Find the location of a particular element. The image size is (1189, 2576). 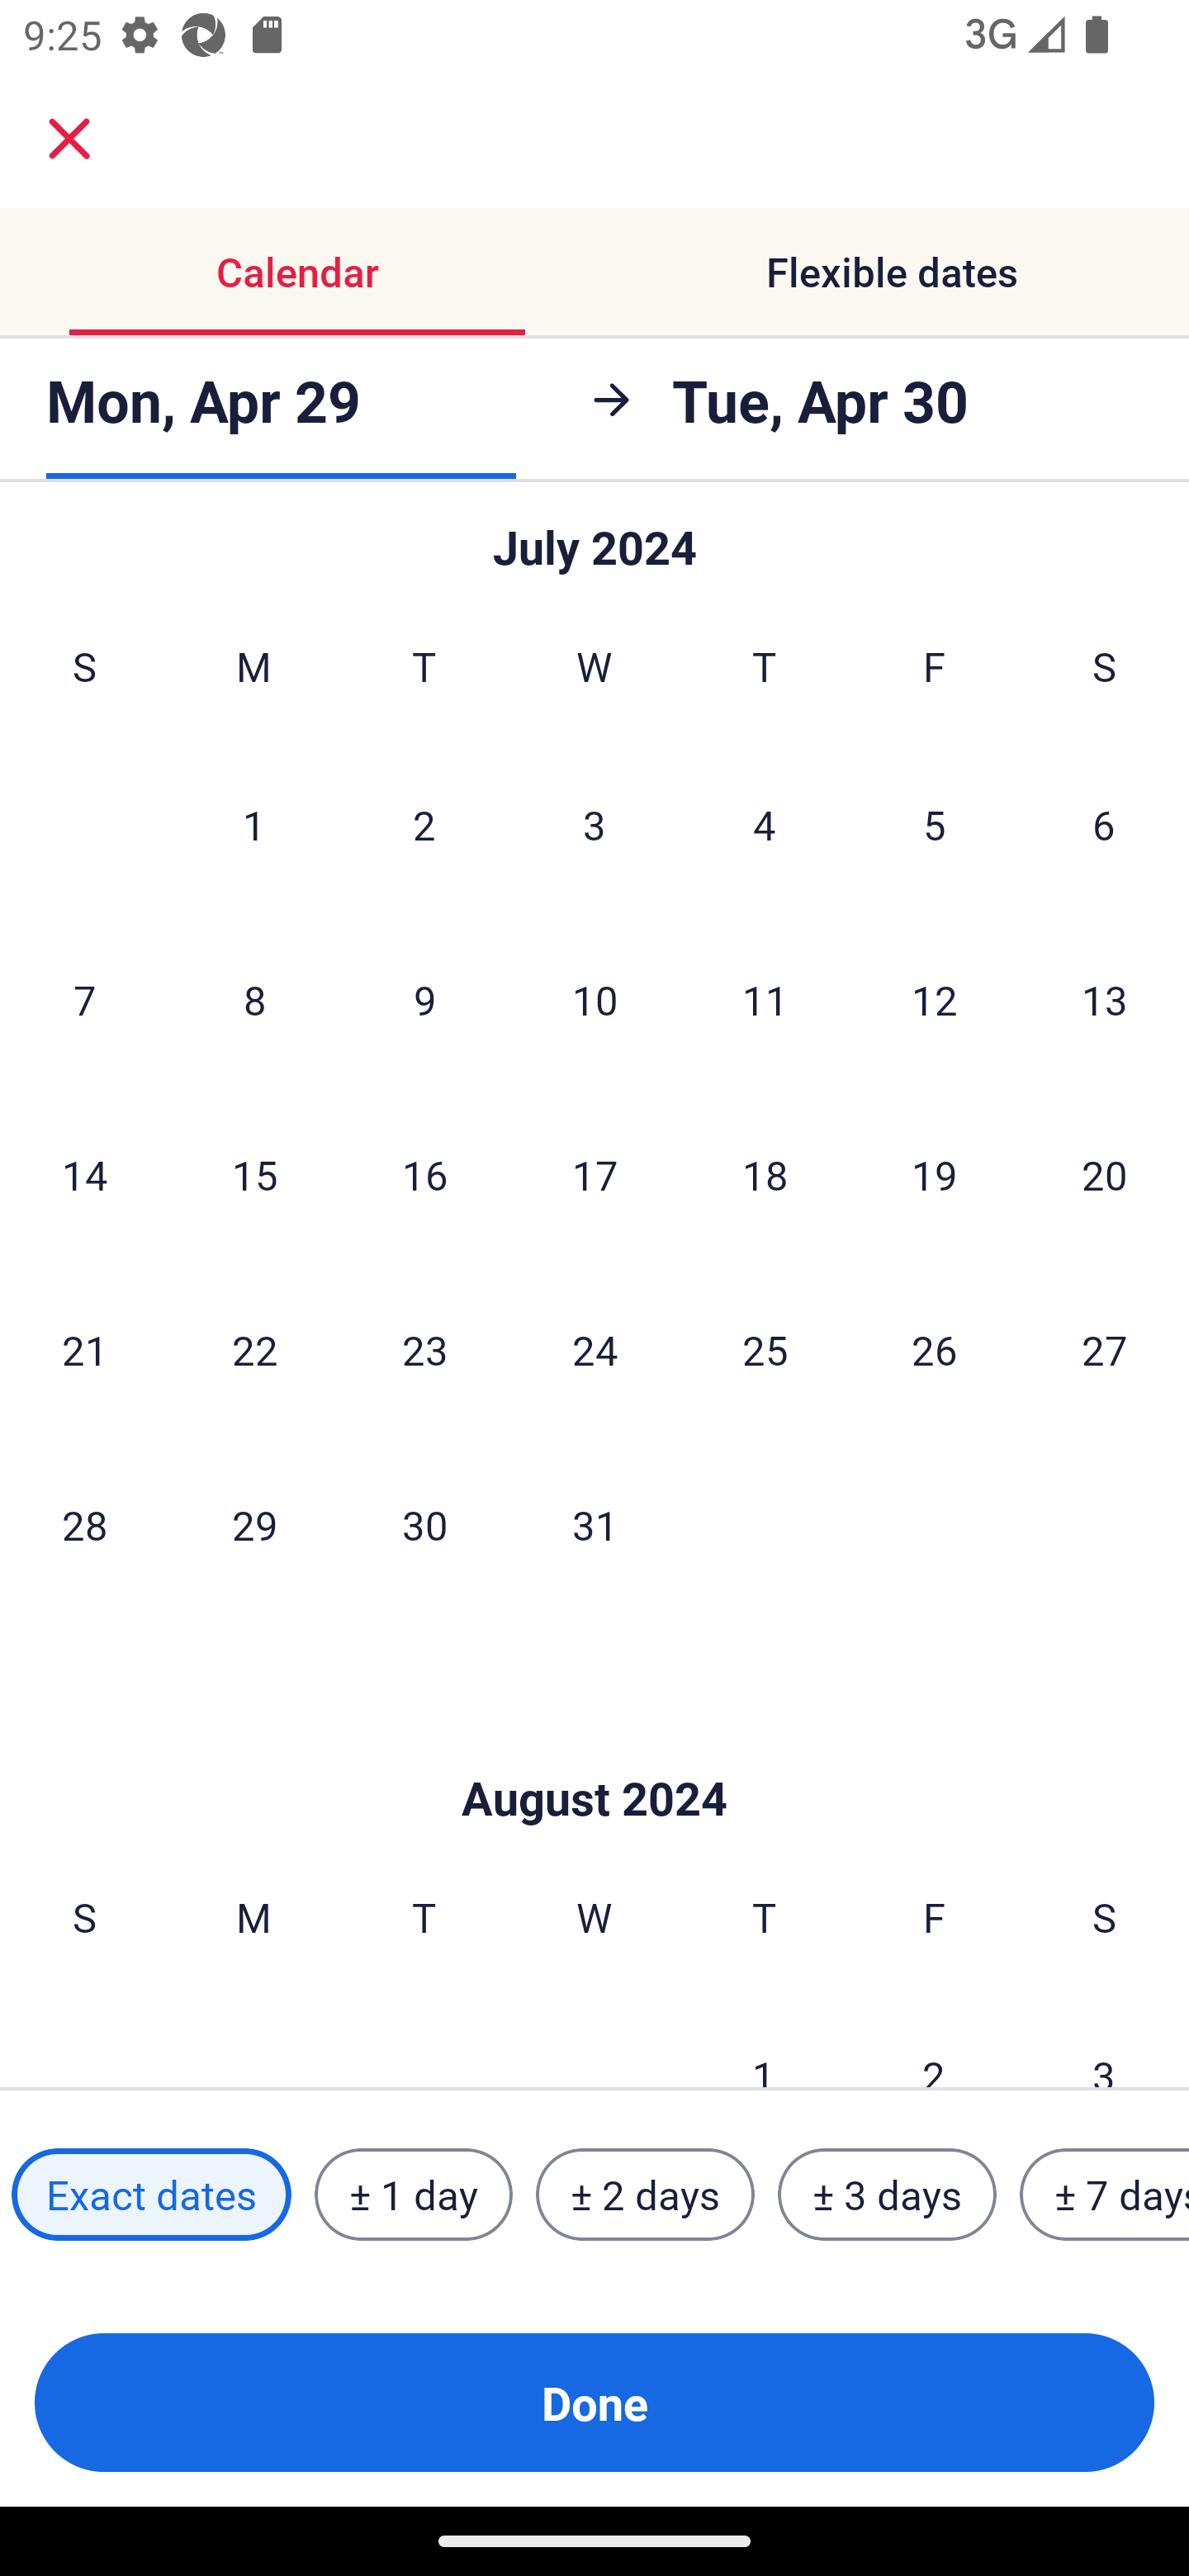

close. is located at coordinates (69, 139).